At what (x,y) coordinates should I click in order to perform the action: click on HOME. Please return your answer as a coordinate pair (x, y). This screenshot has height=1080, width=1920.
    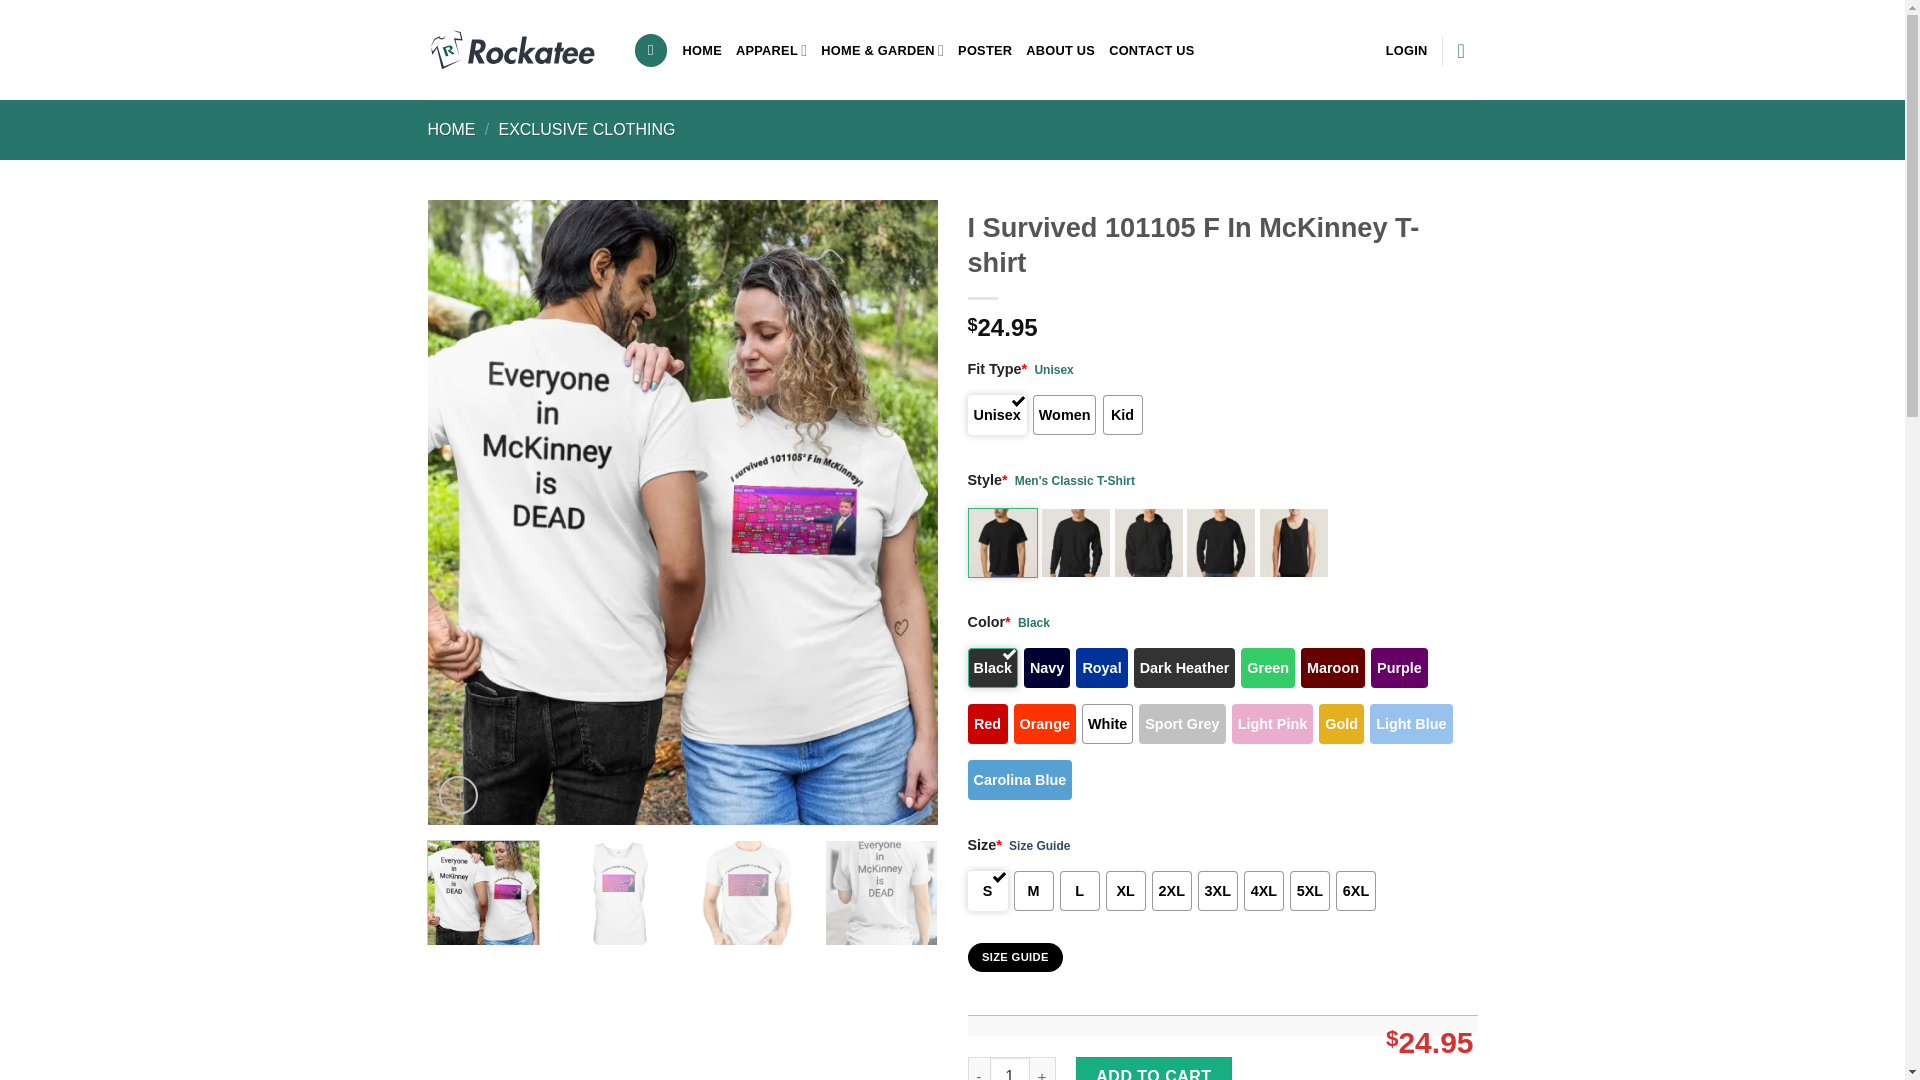
    Looking at the image, I should click on (452, 129).